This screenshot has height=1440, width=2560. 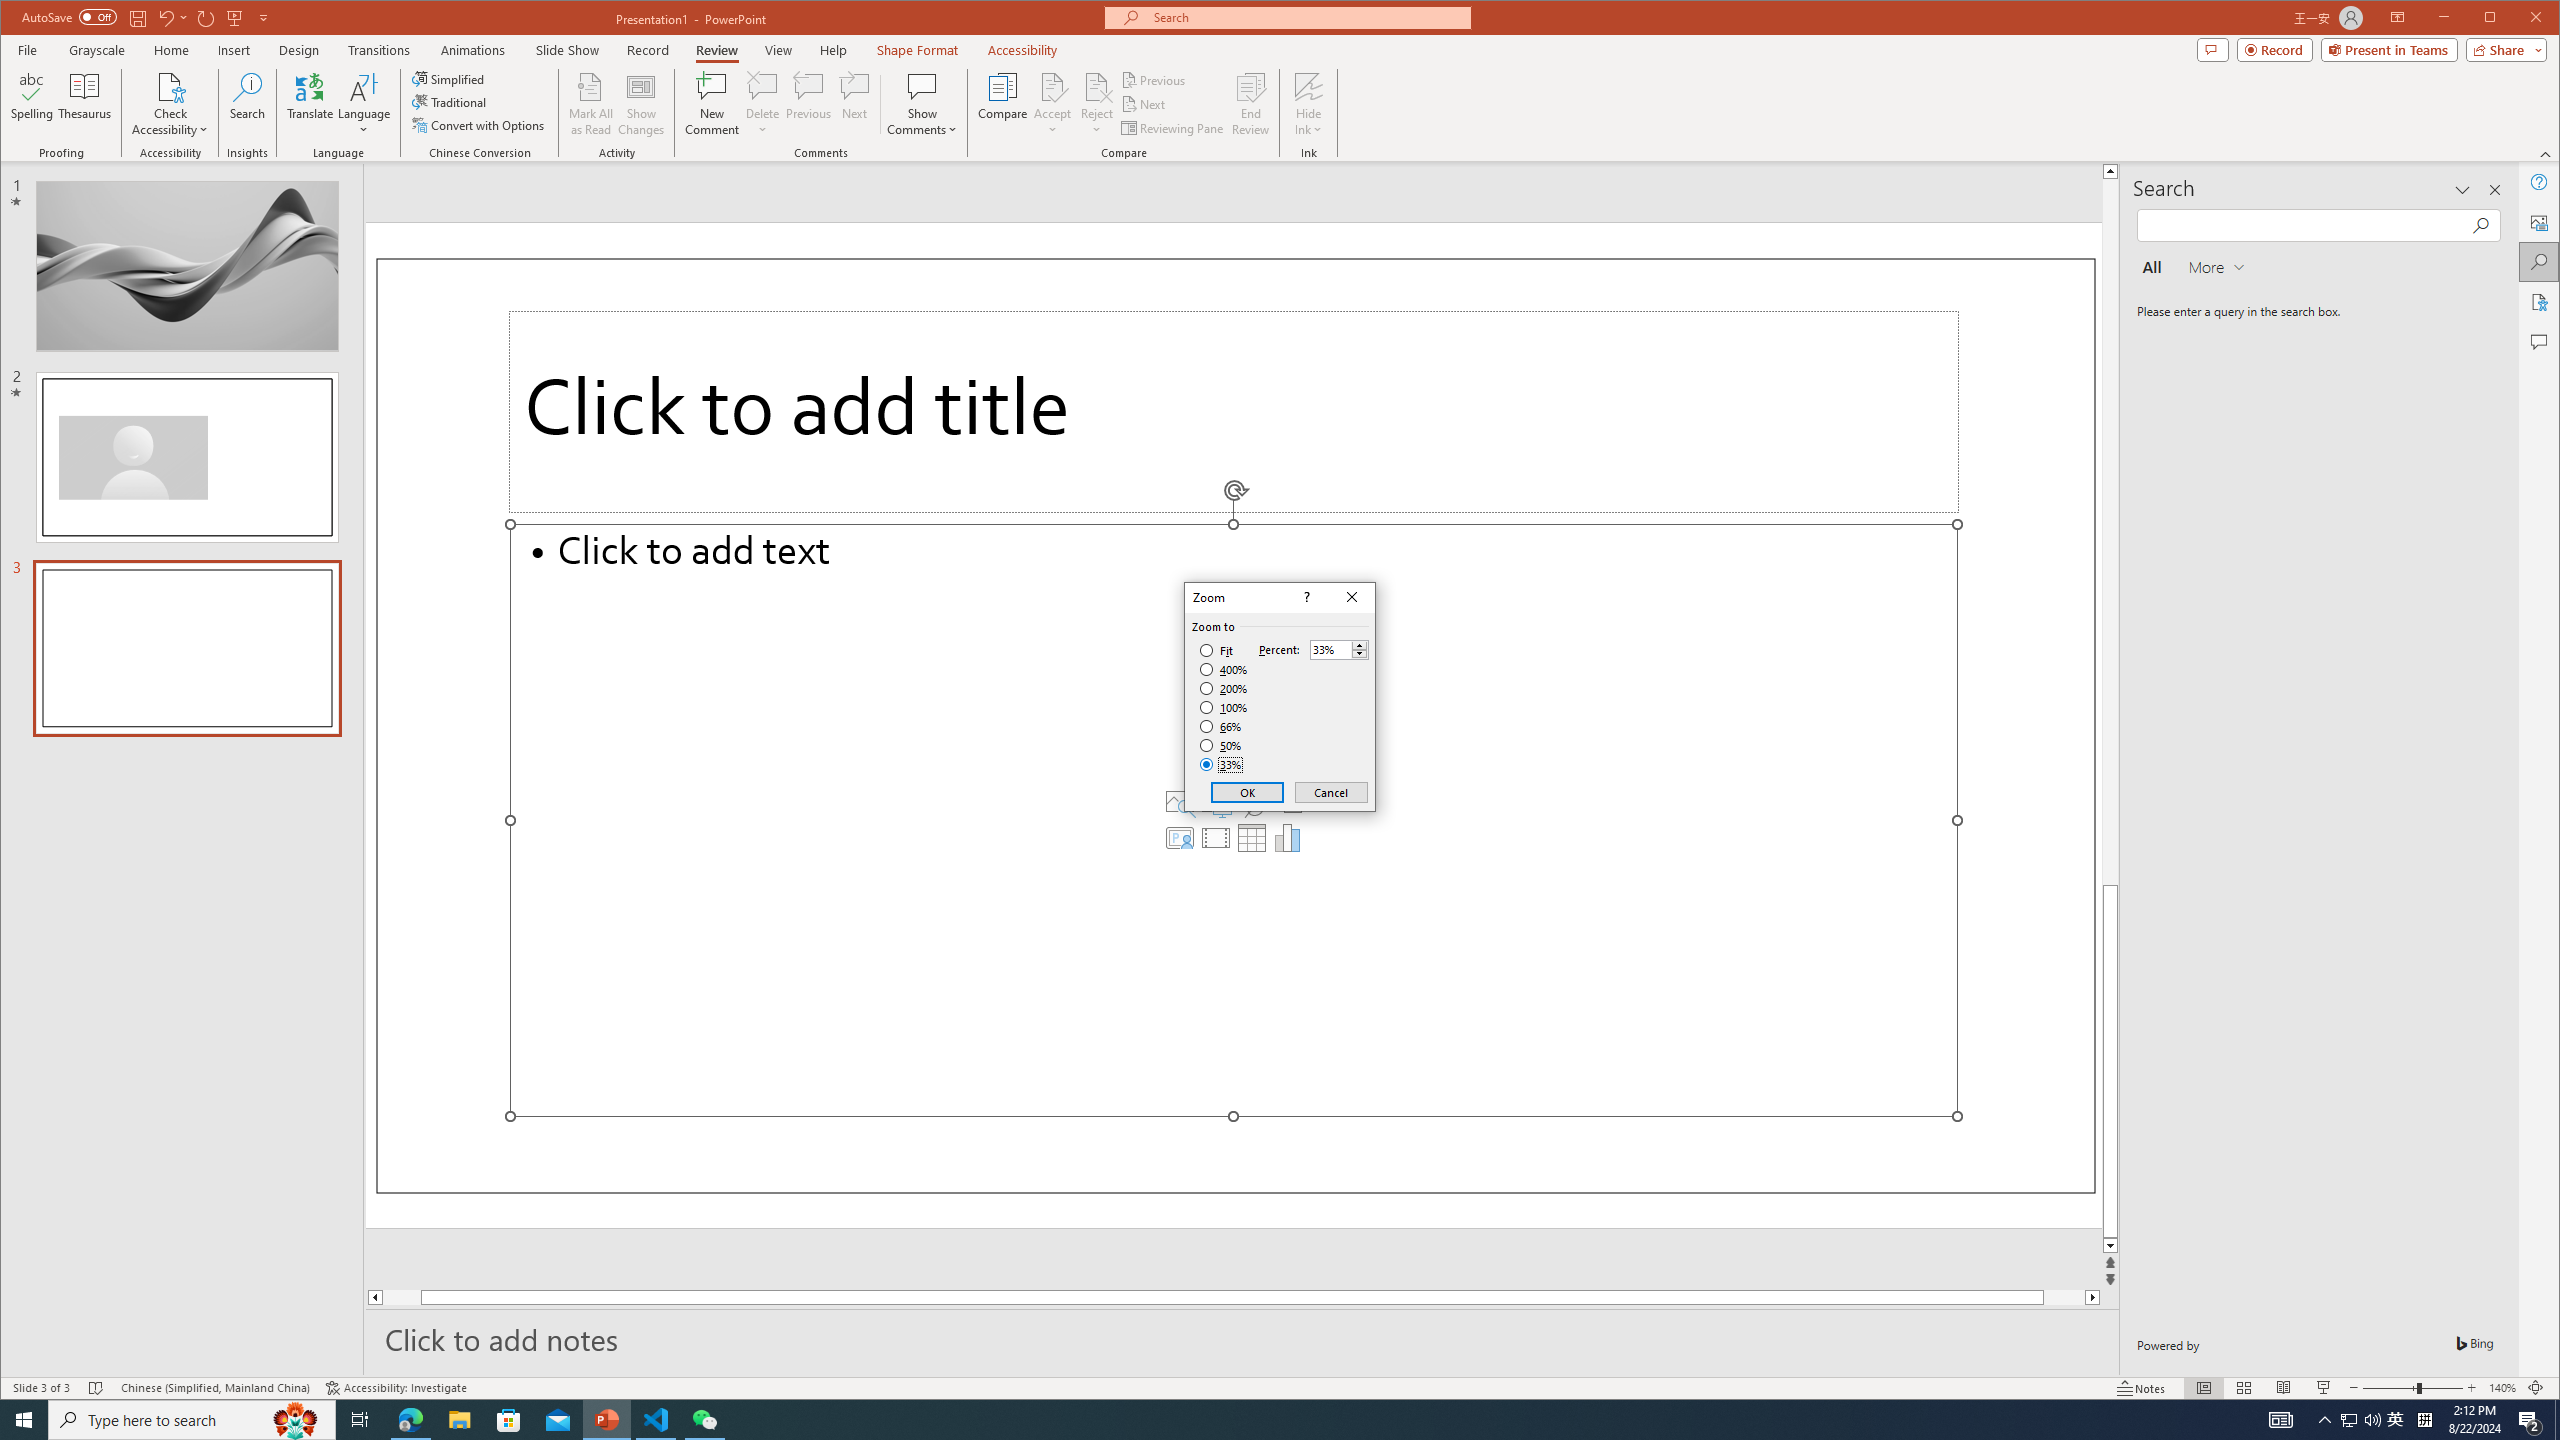 What do you see at coordinates (1053, 86) in the screenshot?
I see `Accept Change` at bounding box center [1053, 86].